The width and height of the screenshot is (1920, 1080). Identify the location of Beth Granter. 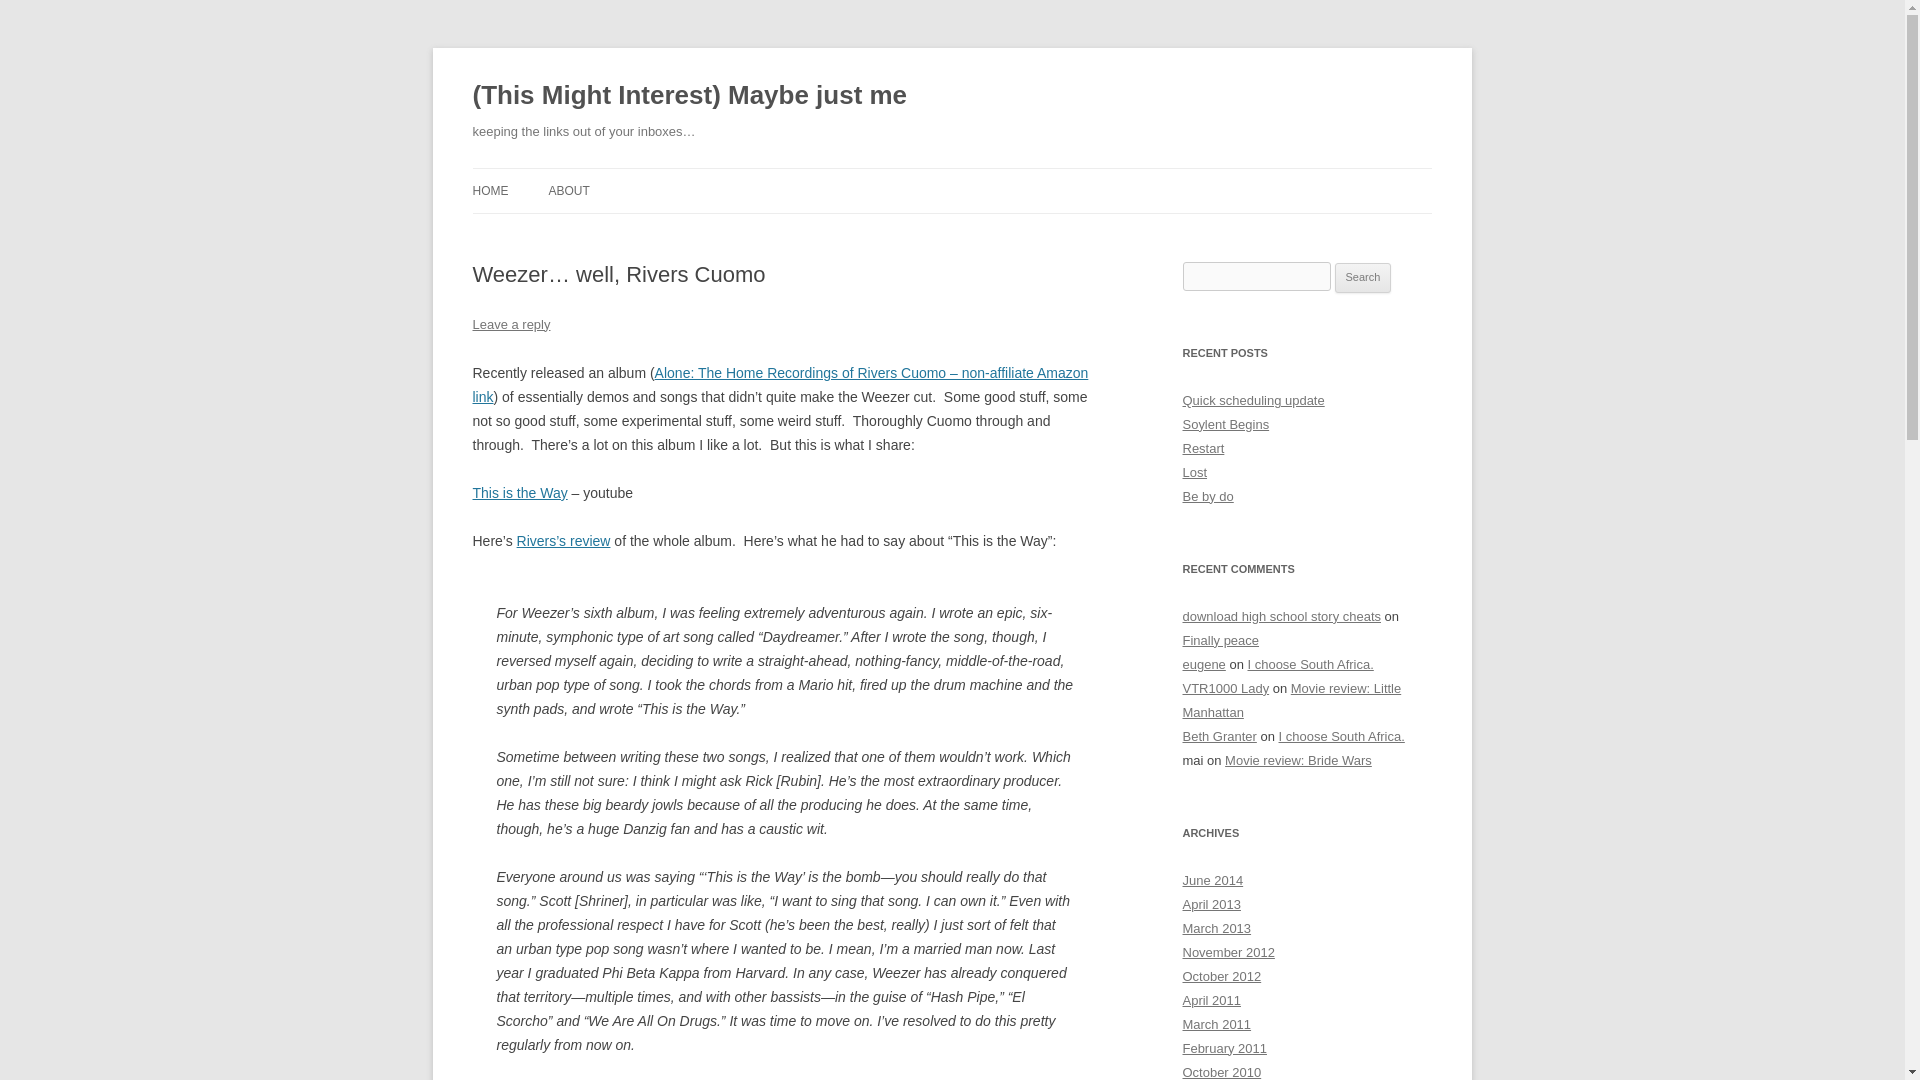
(1218, 736).